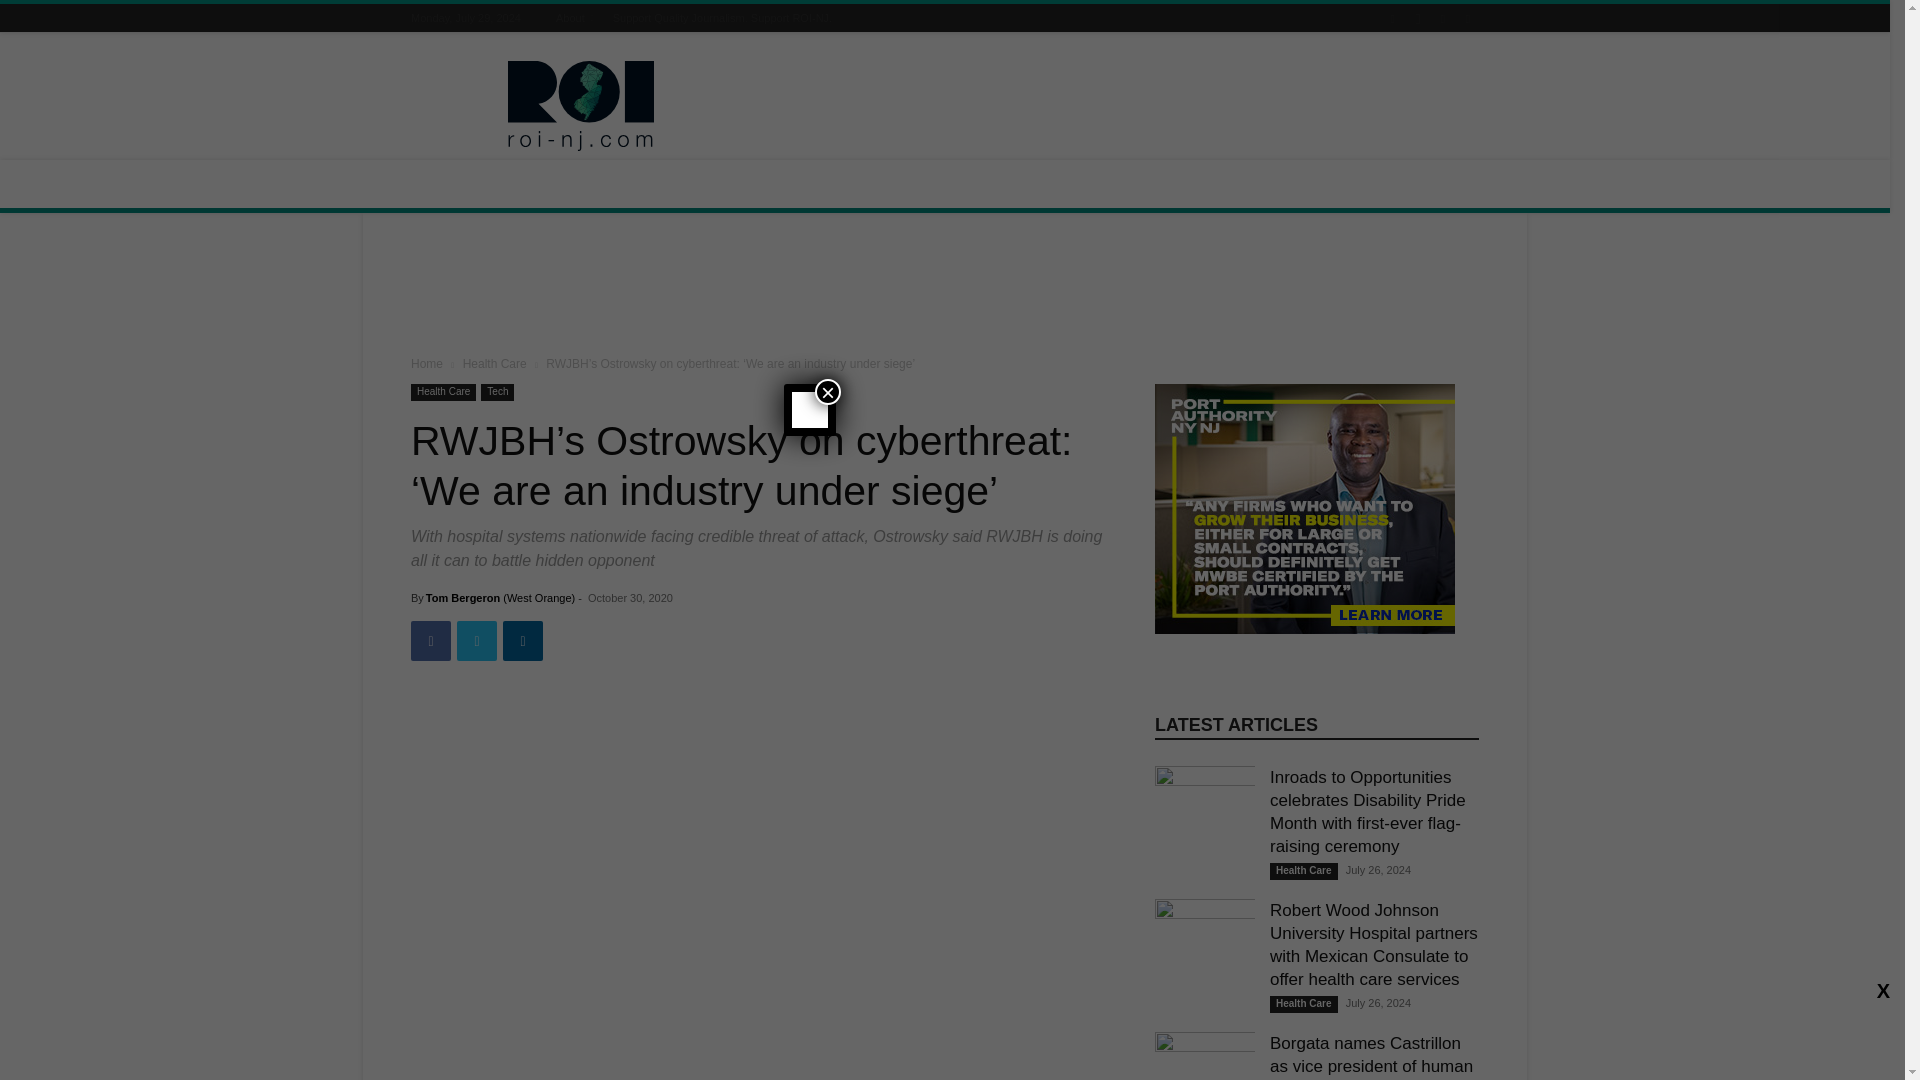 The width and height of the screenshot is (1920, 1080). I want to click on Twitter, so click(476, 640).